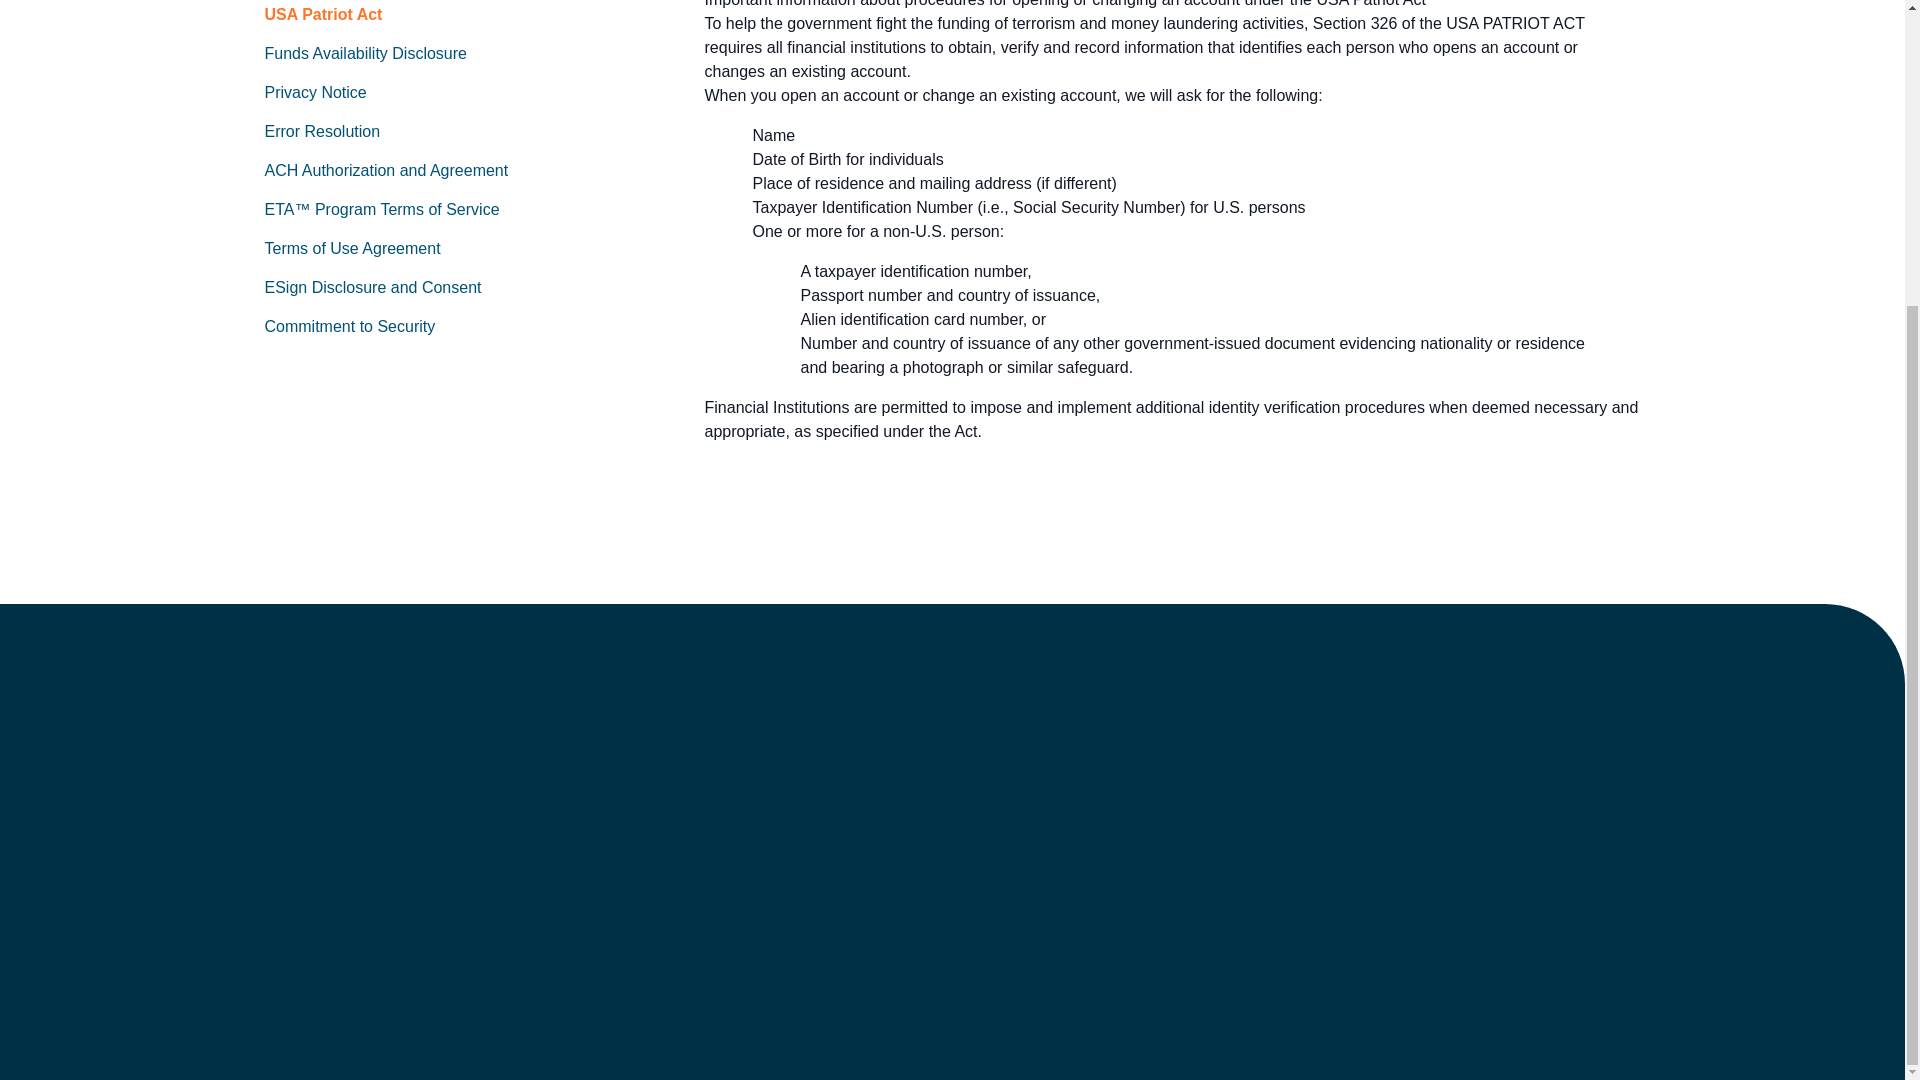  What do you see at coordinates (352, 248) in the screenshot?
I see `Terms of Use Agreement` at bounding box center [352, 248].